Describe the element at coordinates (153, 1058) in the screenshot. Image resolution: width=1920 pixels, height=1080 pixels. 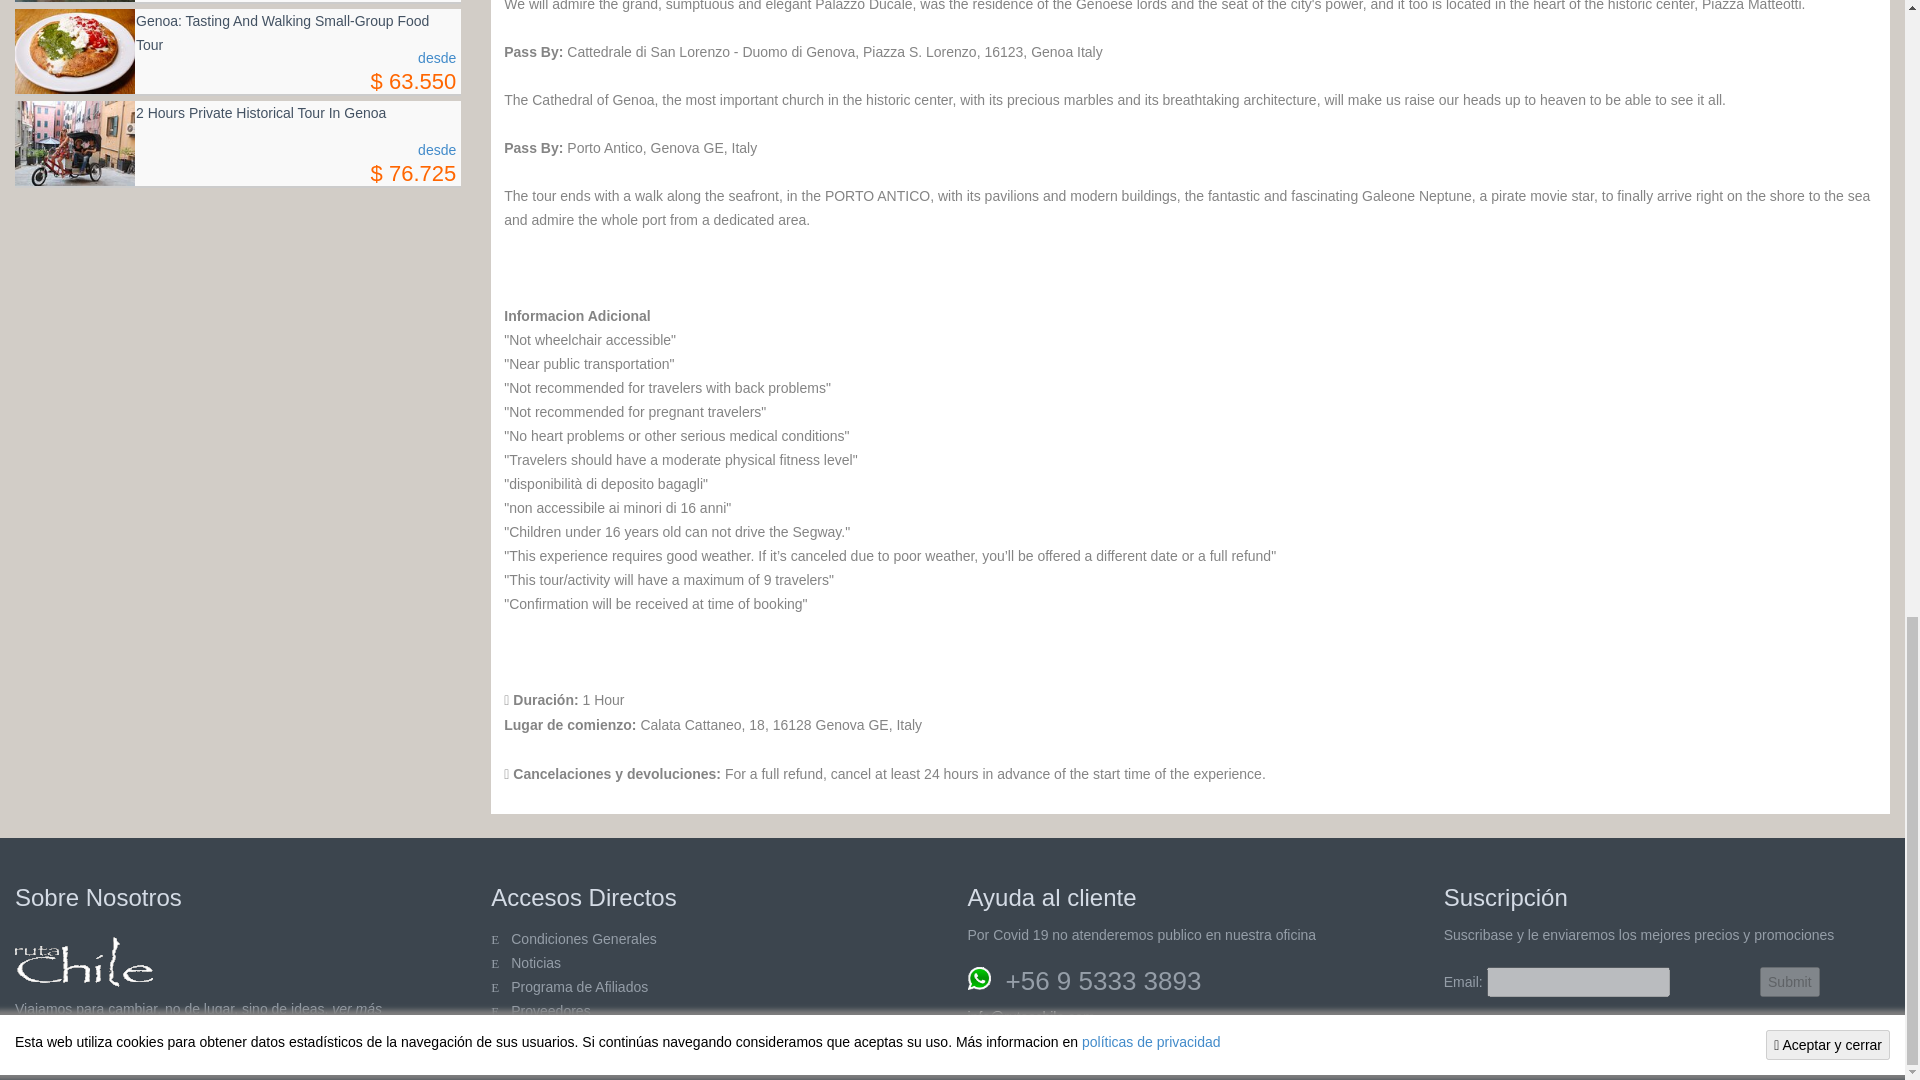
I see `Youtube` at that location.